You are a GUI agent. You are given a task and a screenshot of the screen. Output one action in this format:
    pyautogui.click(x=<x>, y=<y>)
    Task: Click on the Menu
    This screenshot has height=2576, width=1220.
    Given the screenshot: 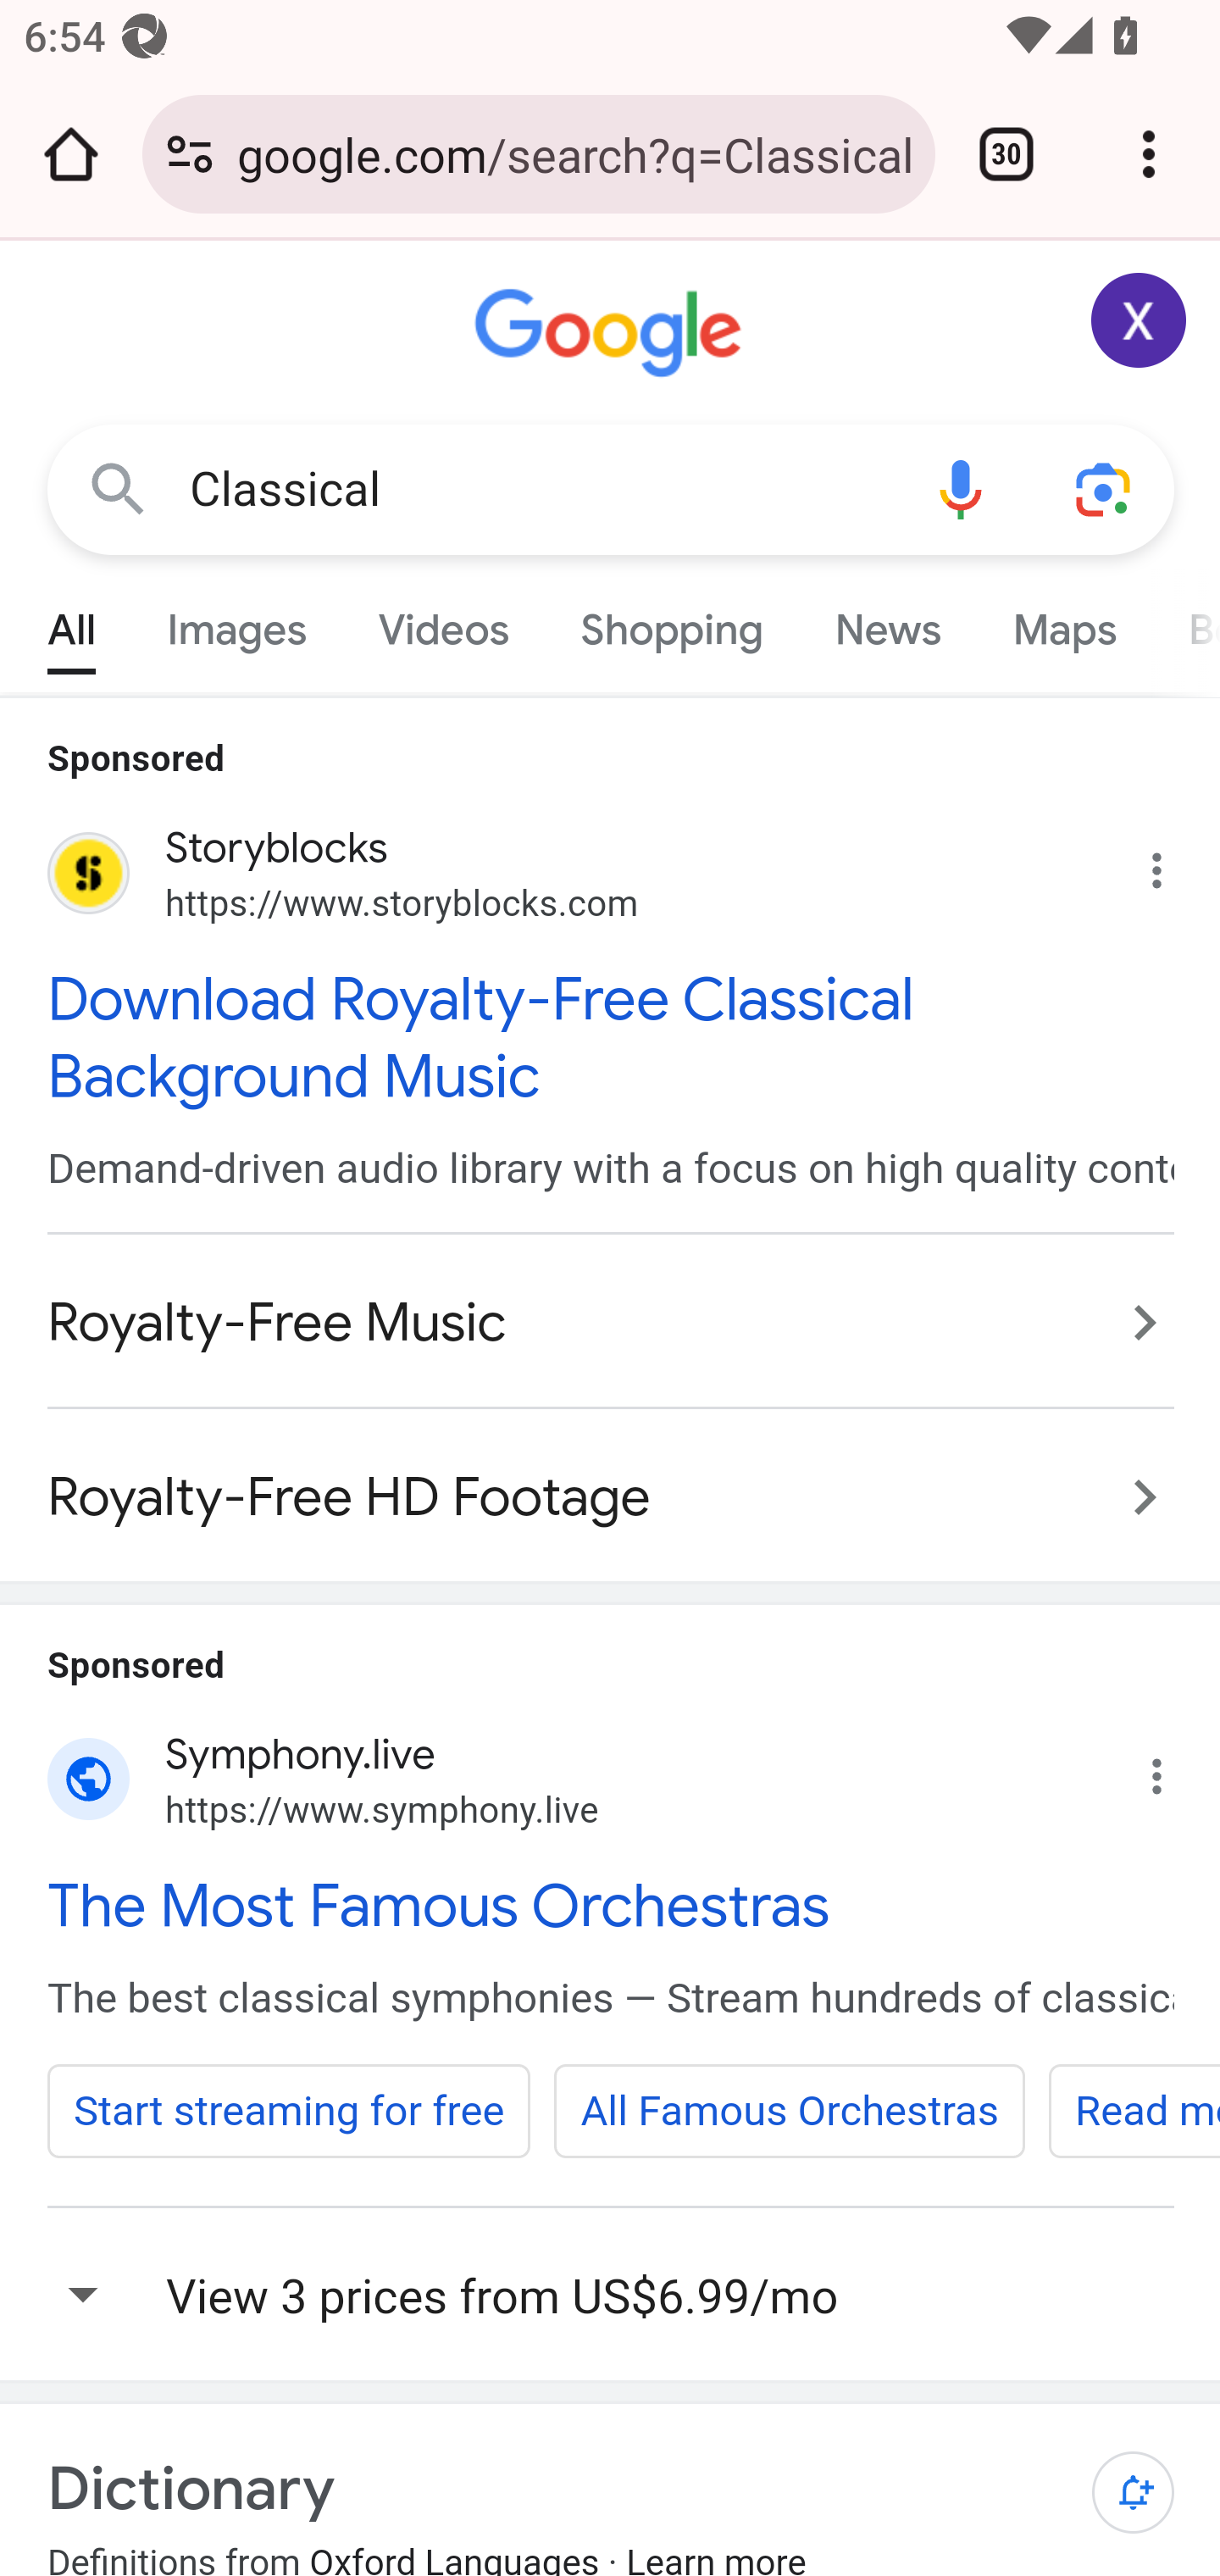 What is the action you would take?
    pyautogui.click(x=612, y=2294)
    